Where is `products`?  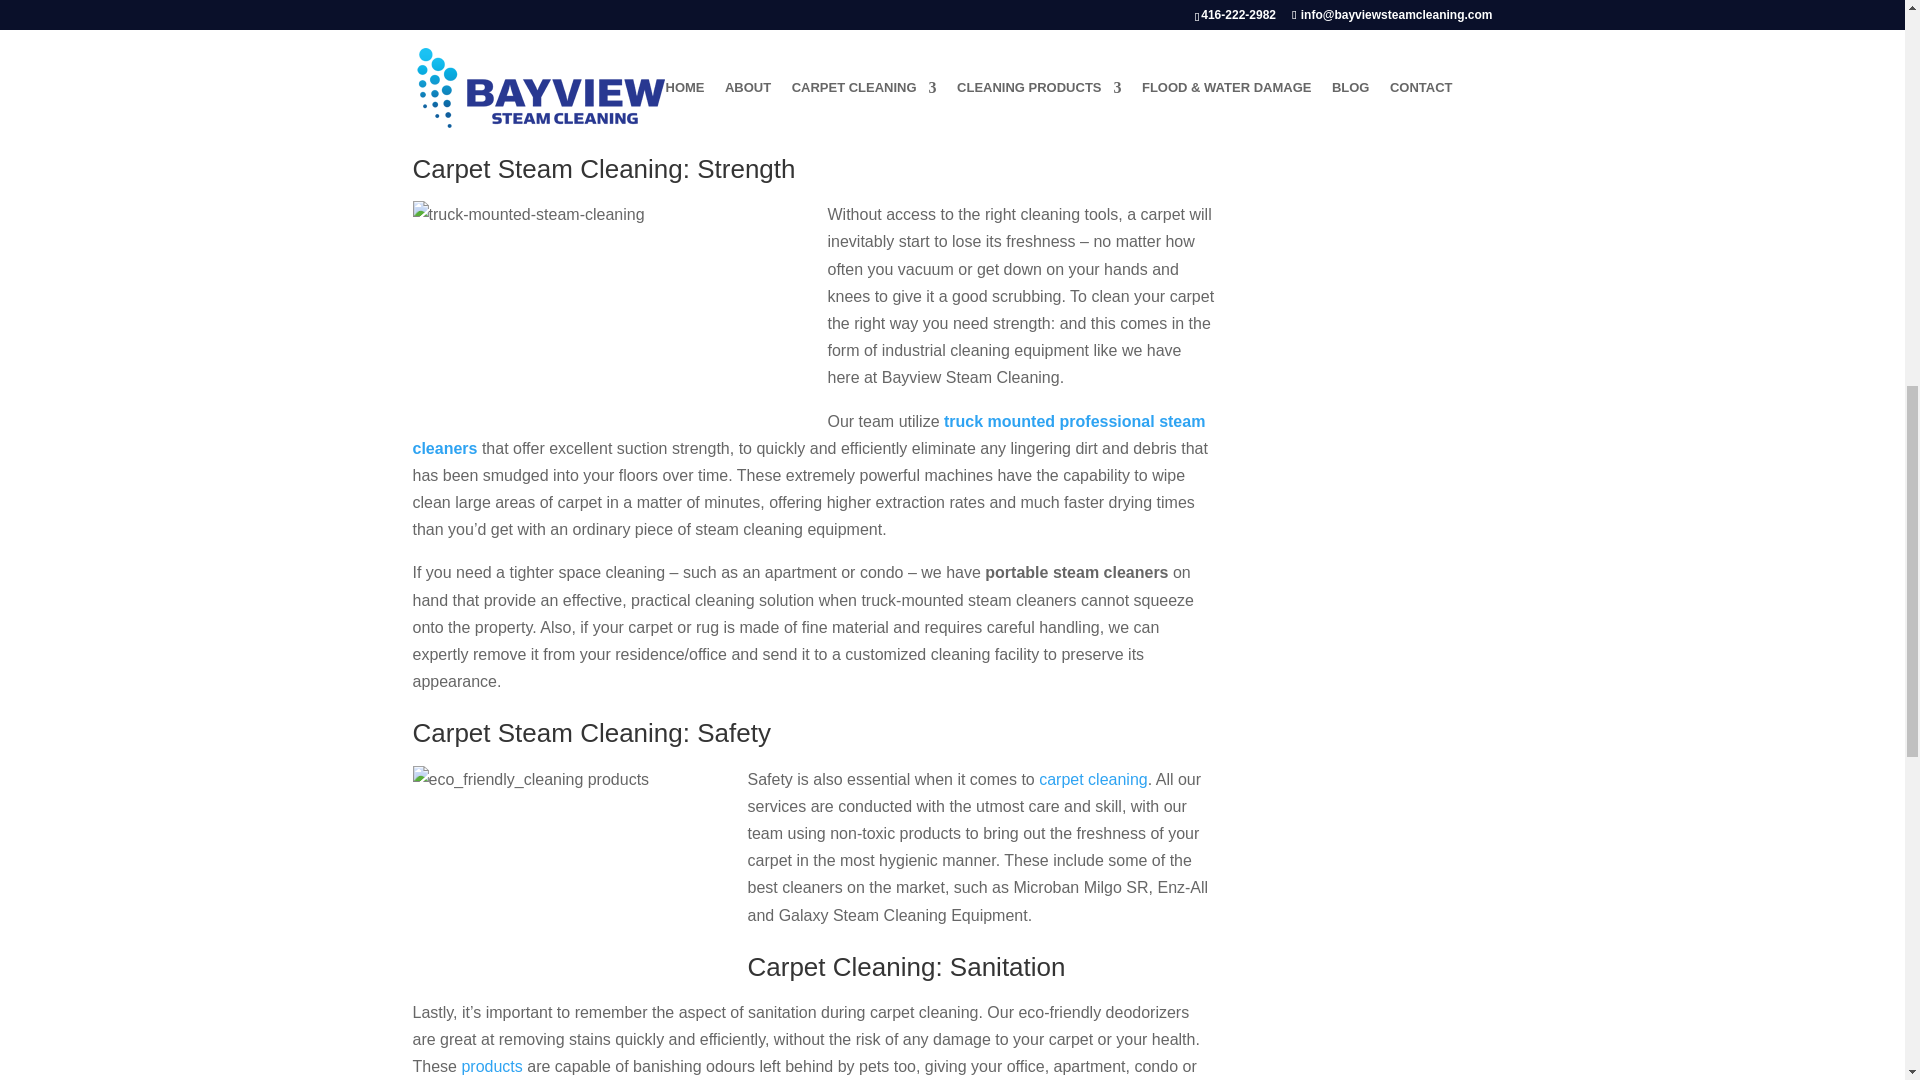
products is located at coordinates (491, 1066).